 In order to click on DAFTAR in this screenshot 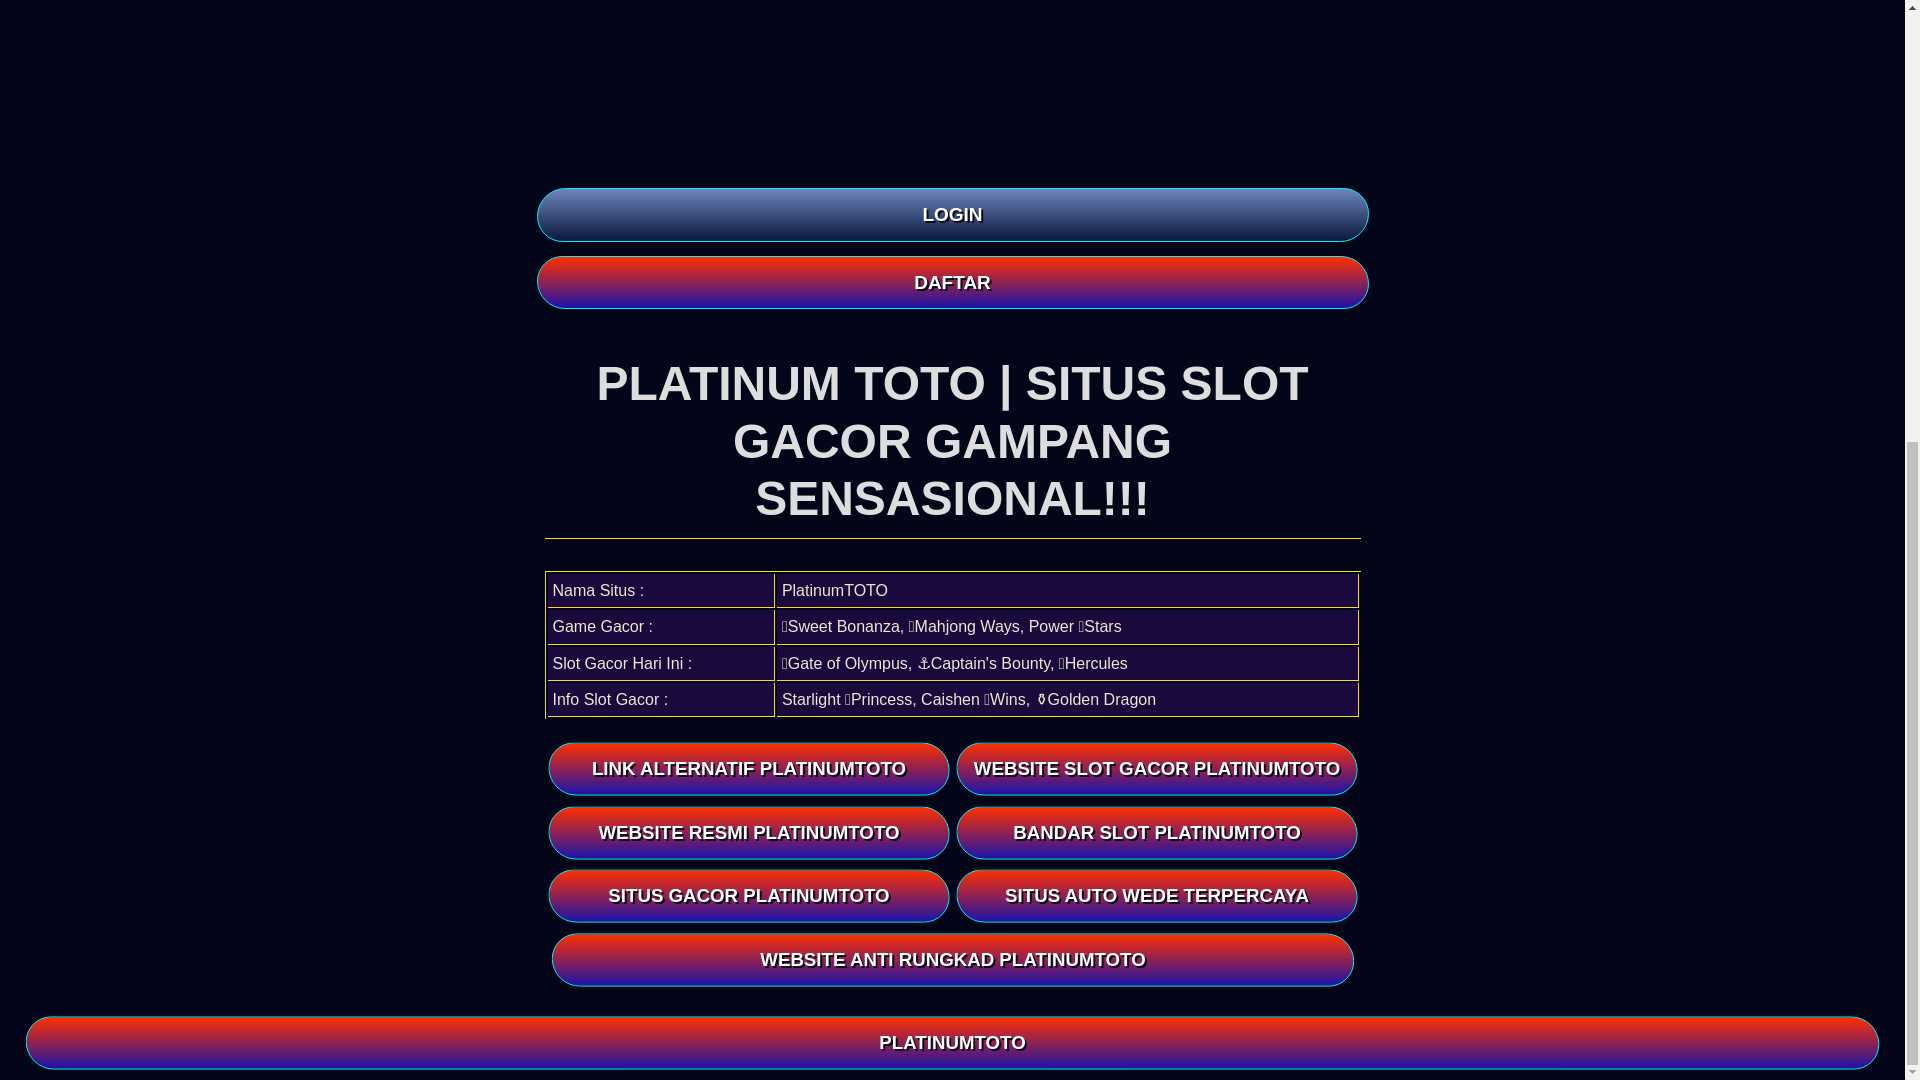, I will do `click(951, 282)`.